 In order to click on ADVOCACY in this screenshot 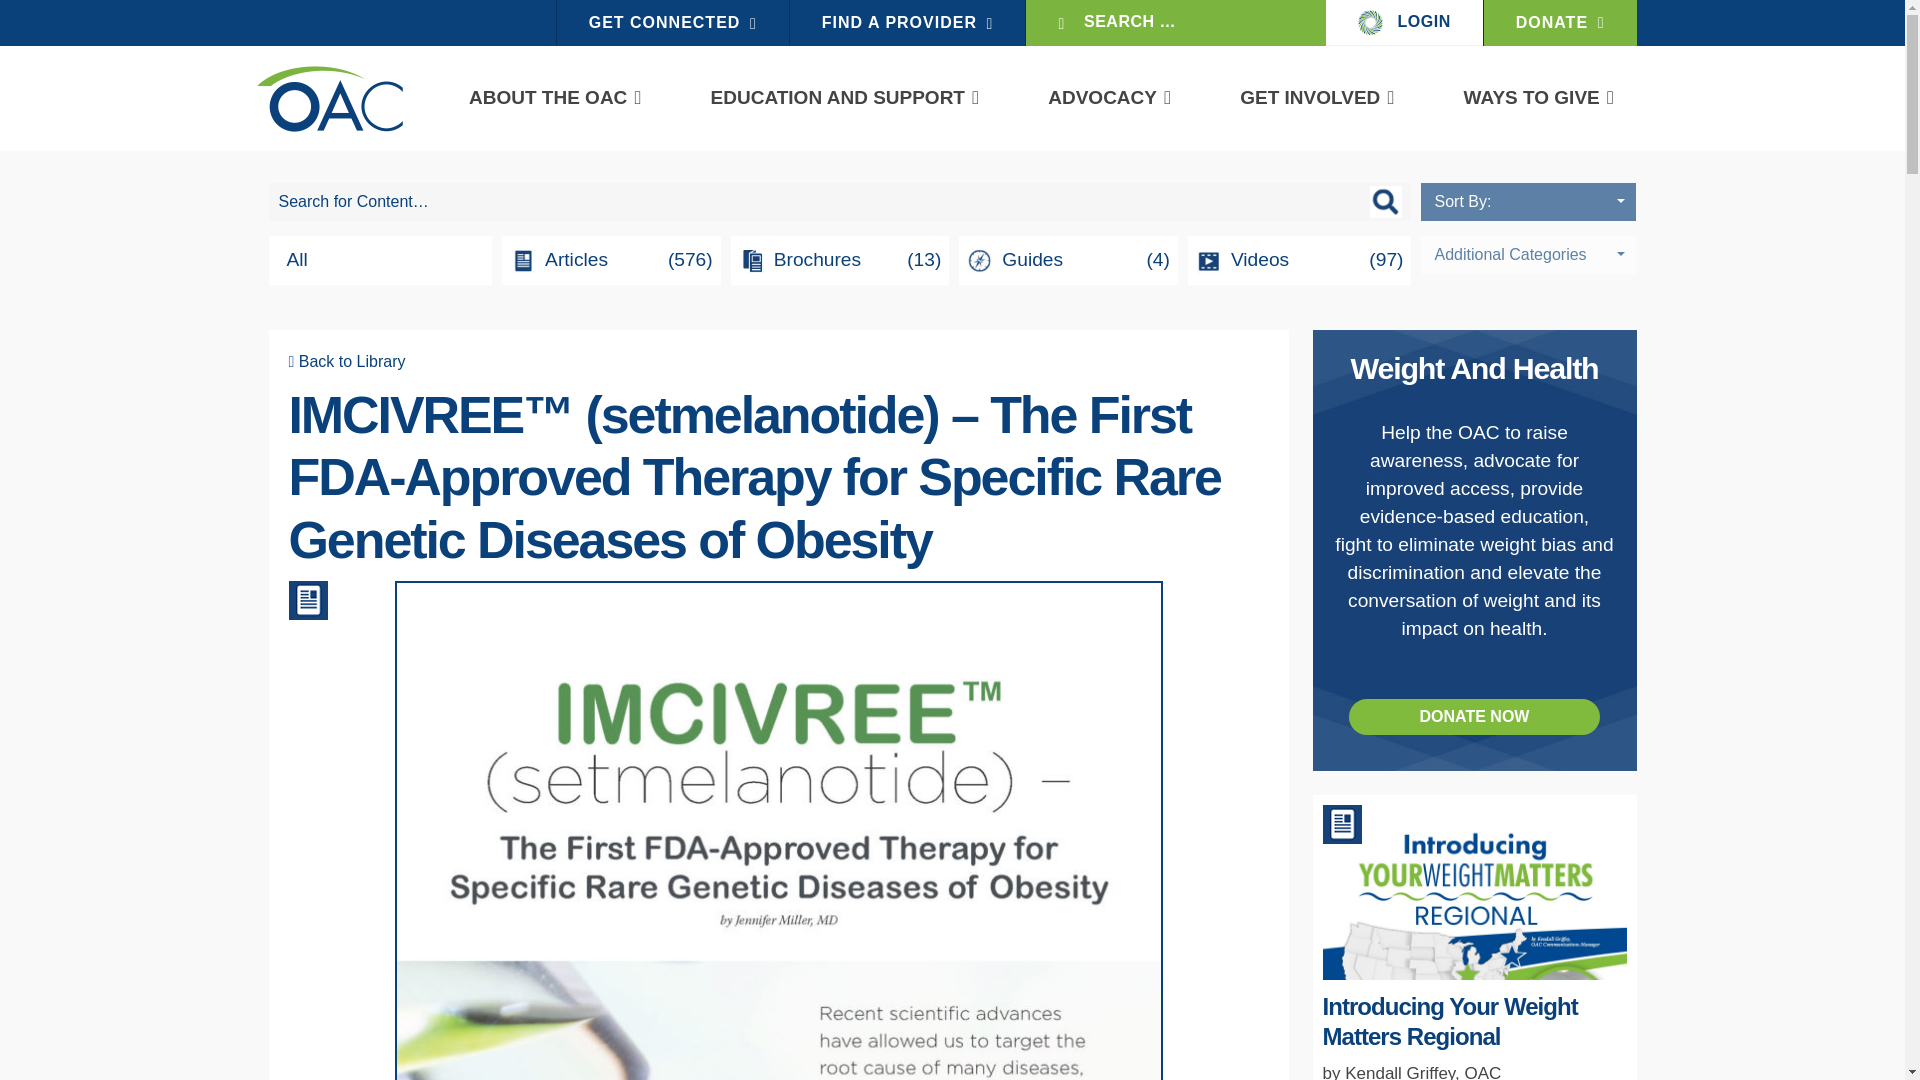, I will do `click(1102, 98)`.